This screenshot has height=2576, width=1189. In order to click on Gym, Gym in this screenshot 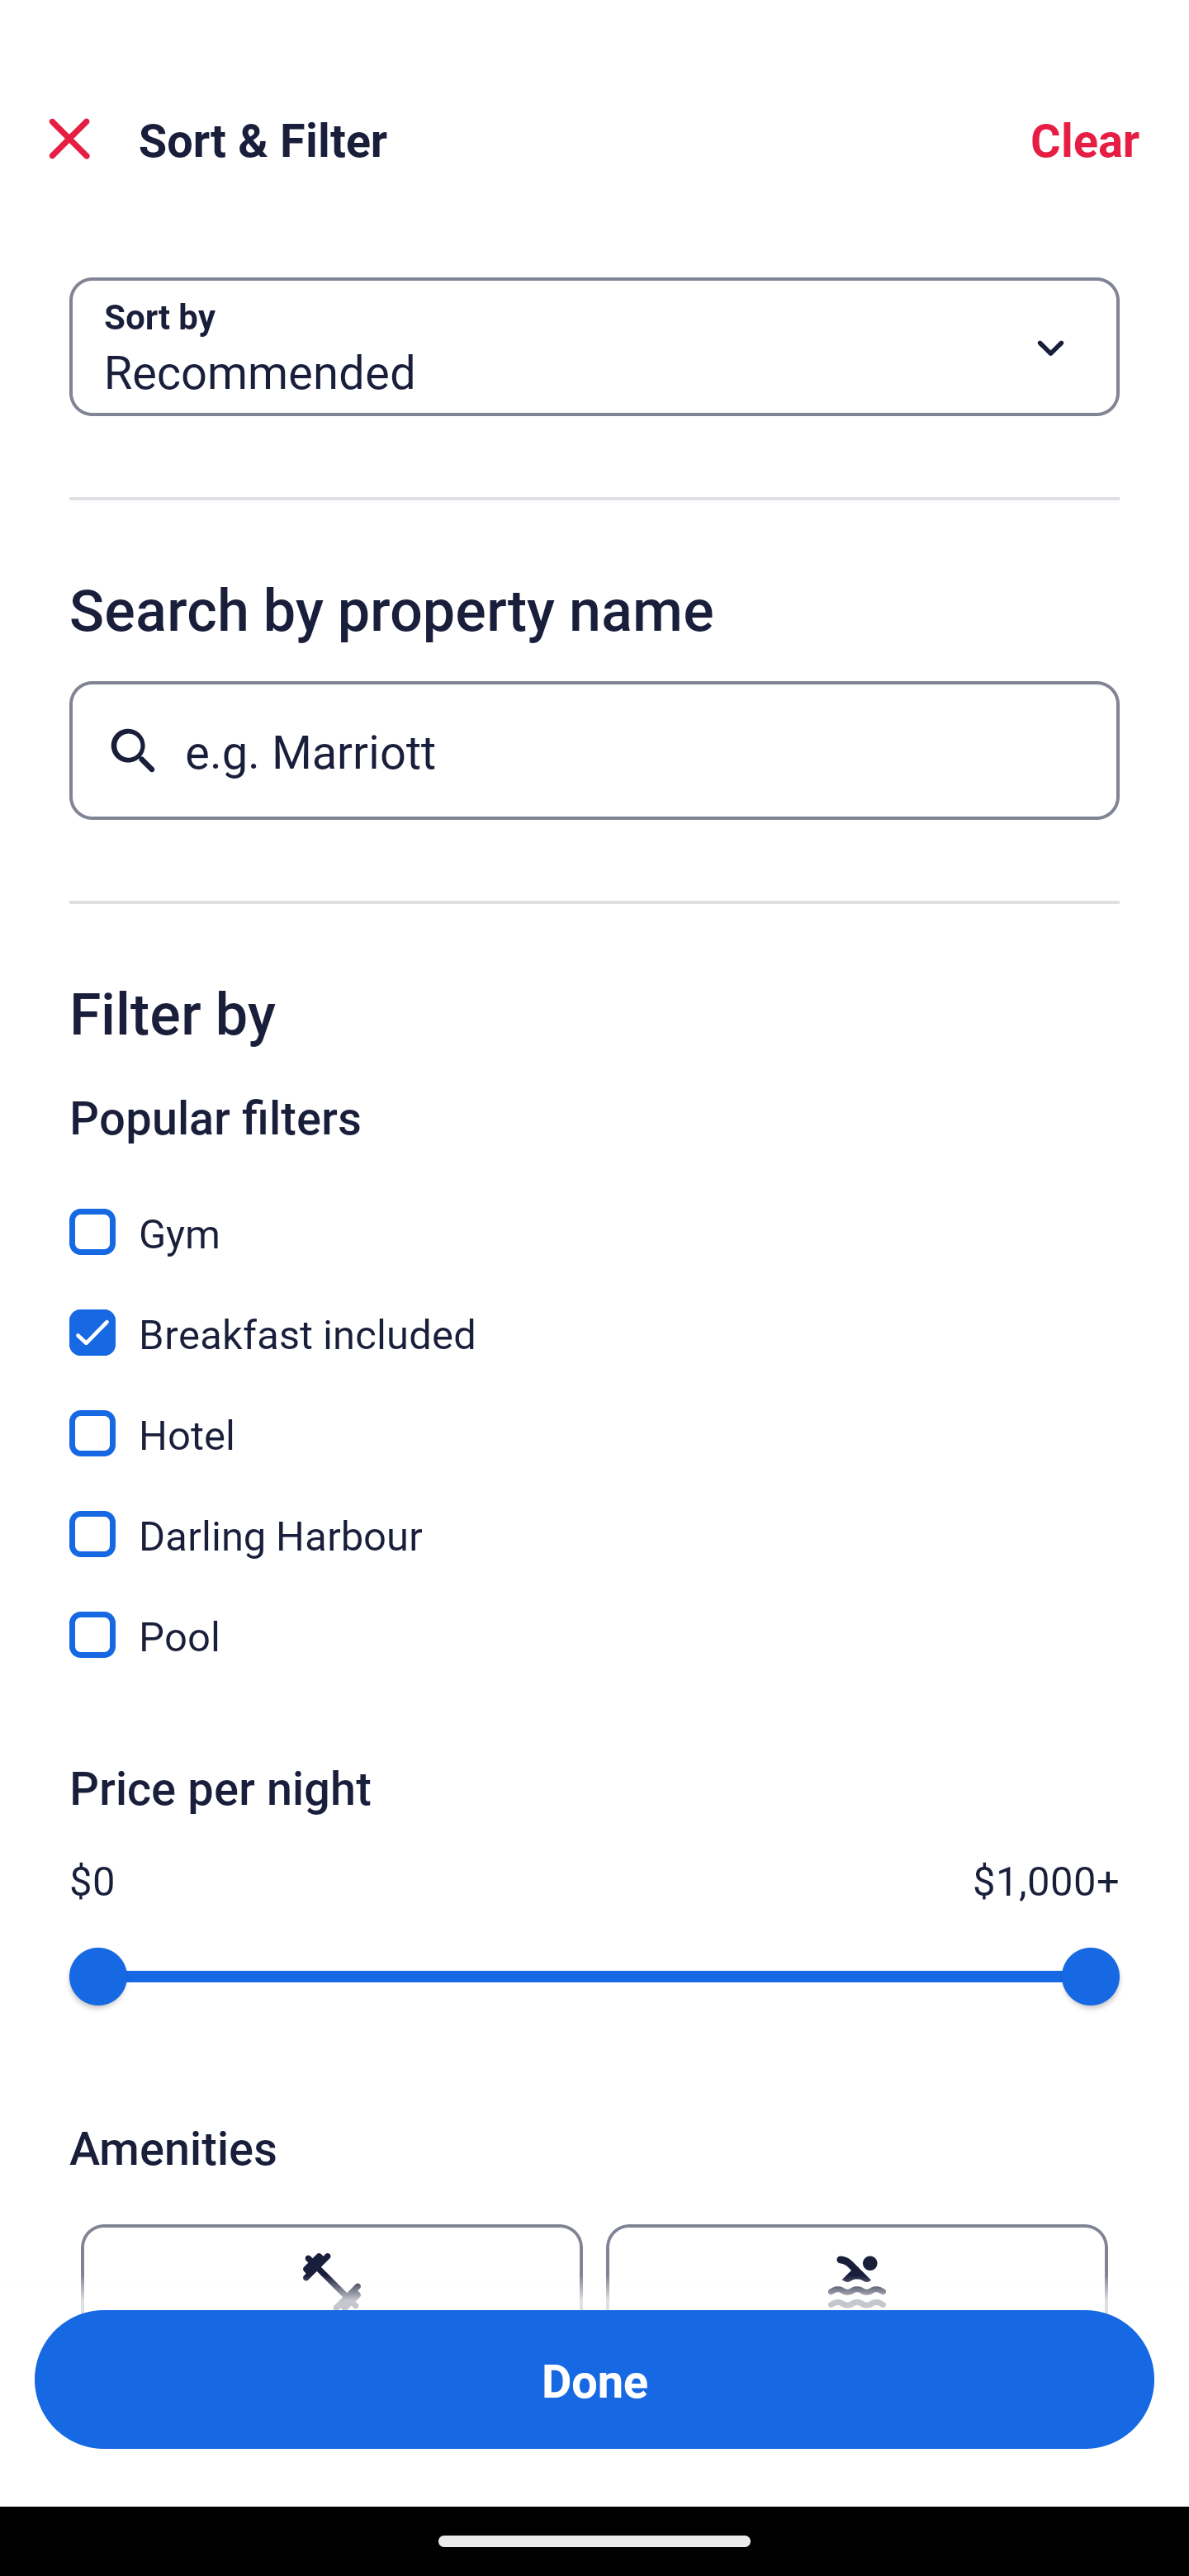, I will do `click(594, 1214)`.